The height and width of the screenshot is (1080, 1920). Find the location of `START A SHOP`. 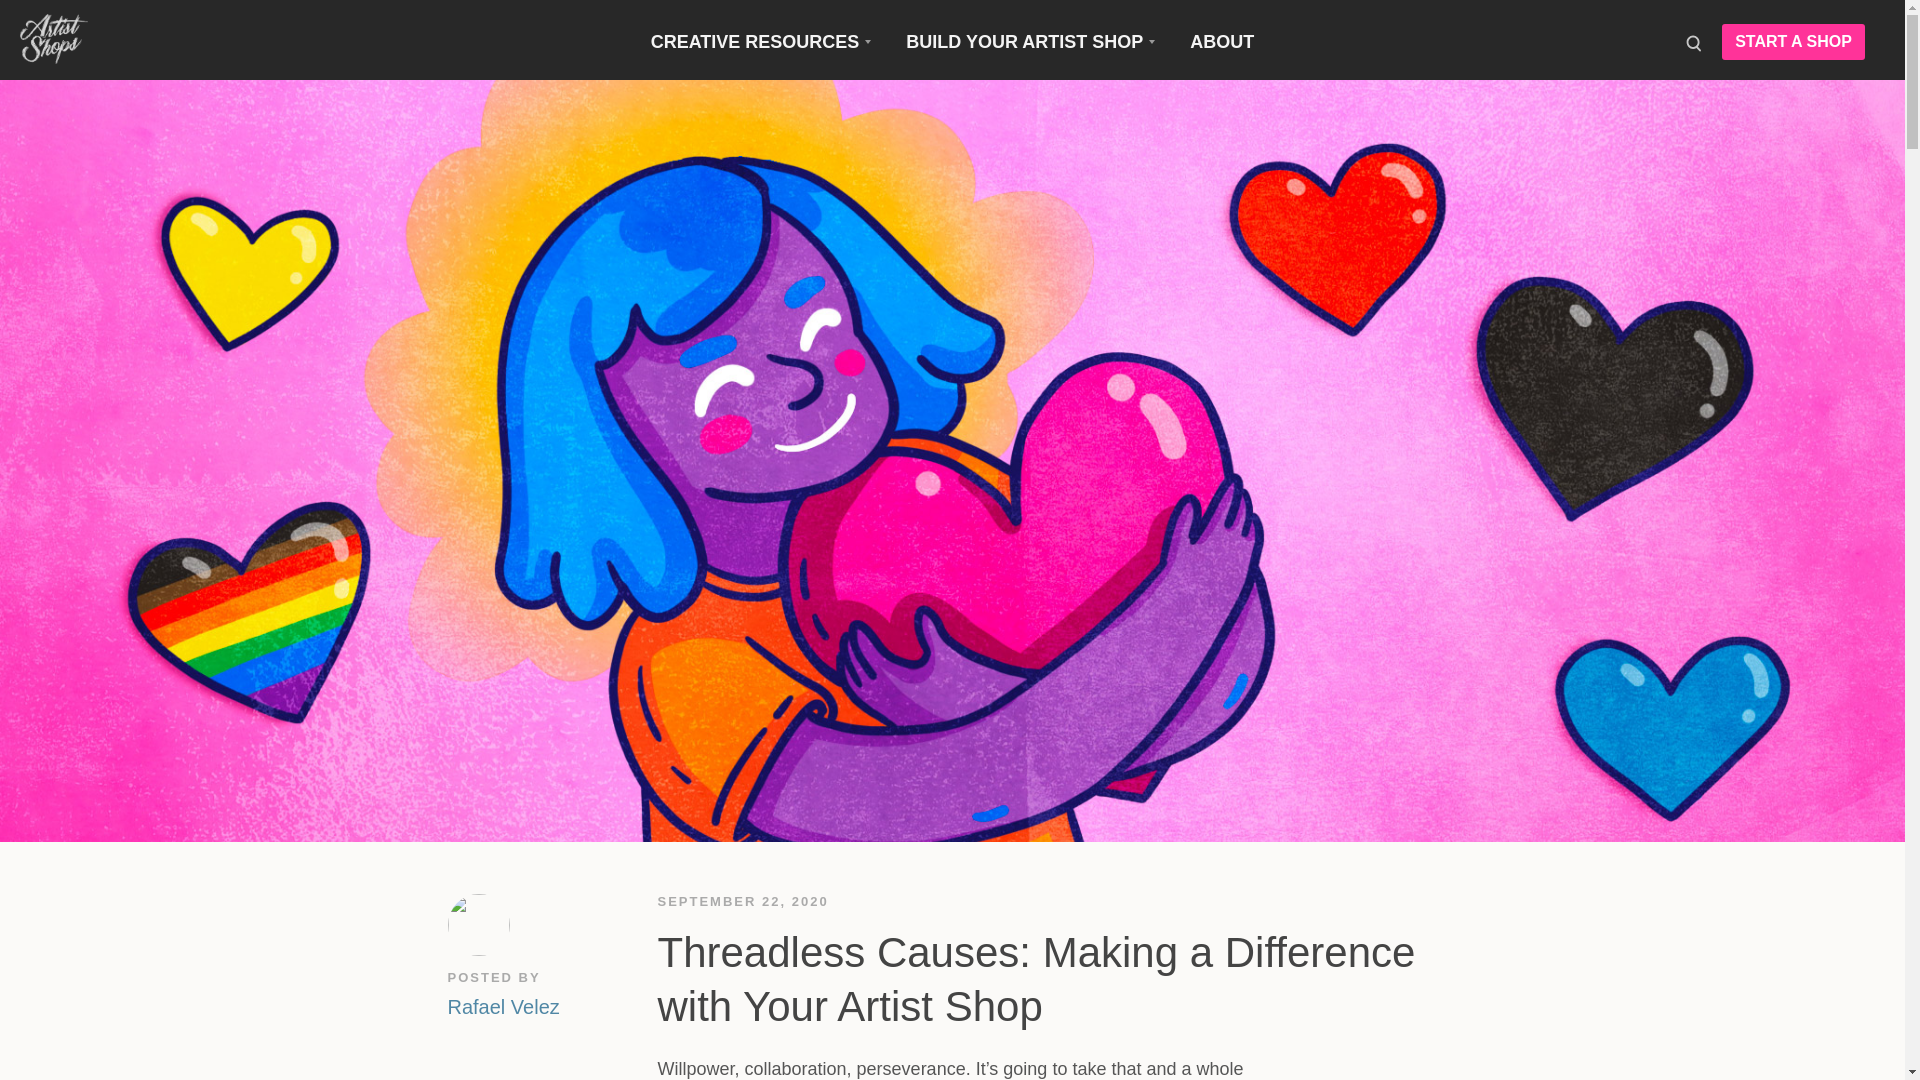

START A SHOP is located at coordinates (1793, 42).